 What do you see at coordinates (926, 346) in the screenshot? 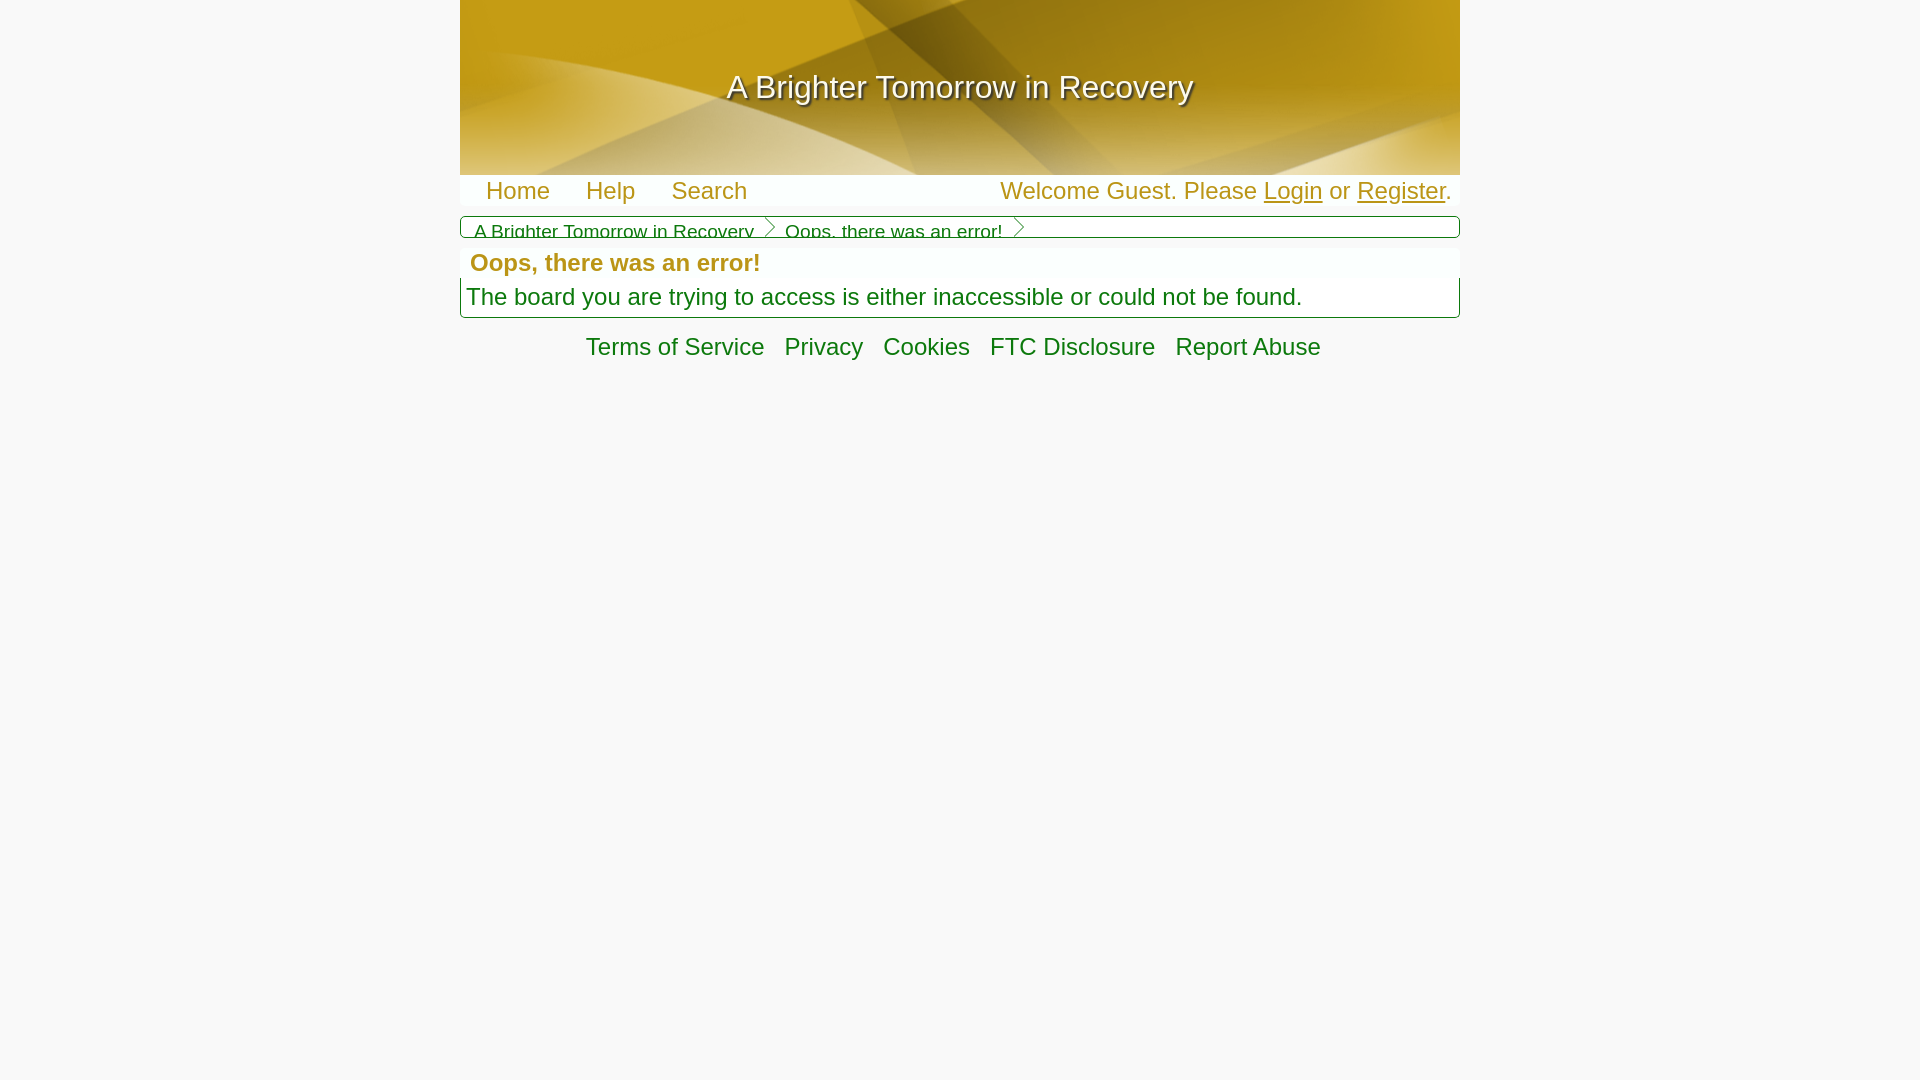
I see `Cookies` at bounding box center [926, 346].